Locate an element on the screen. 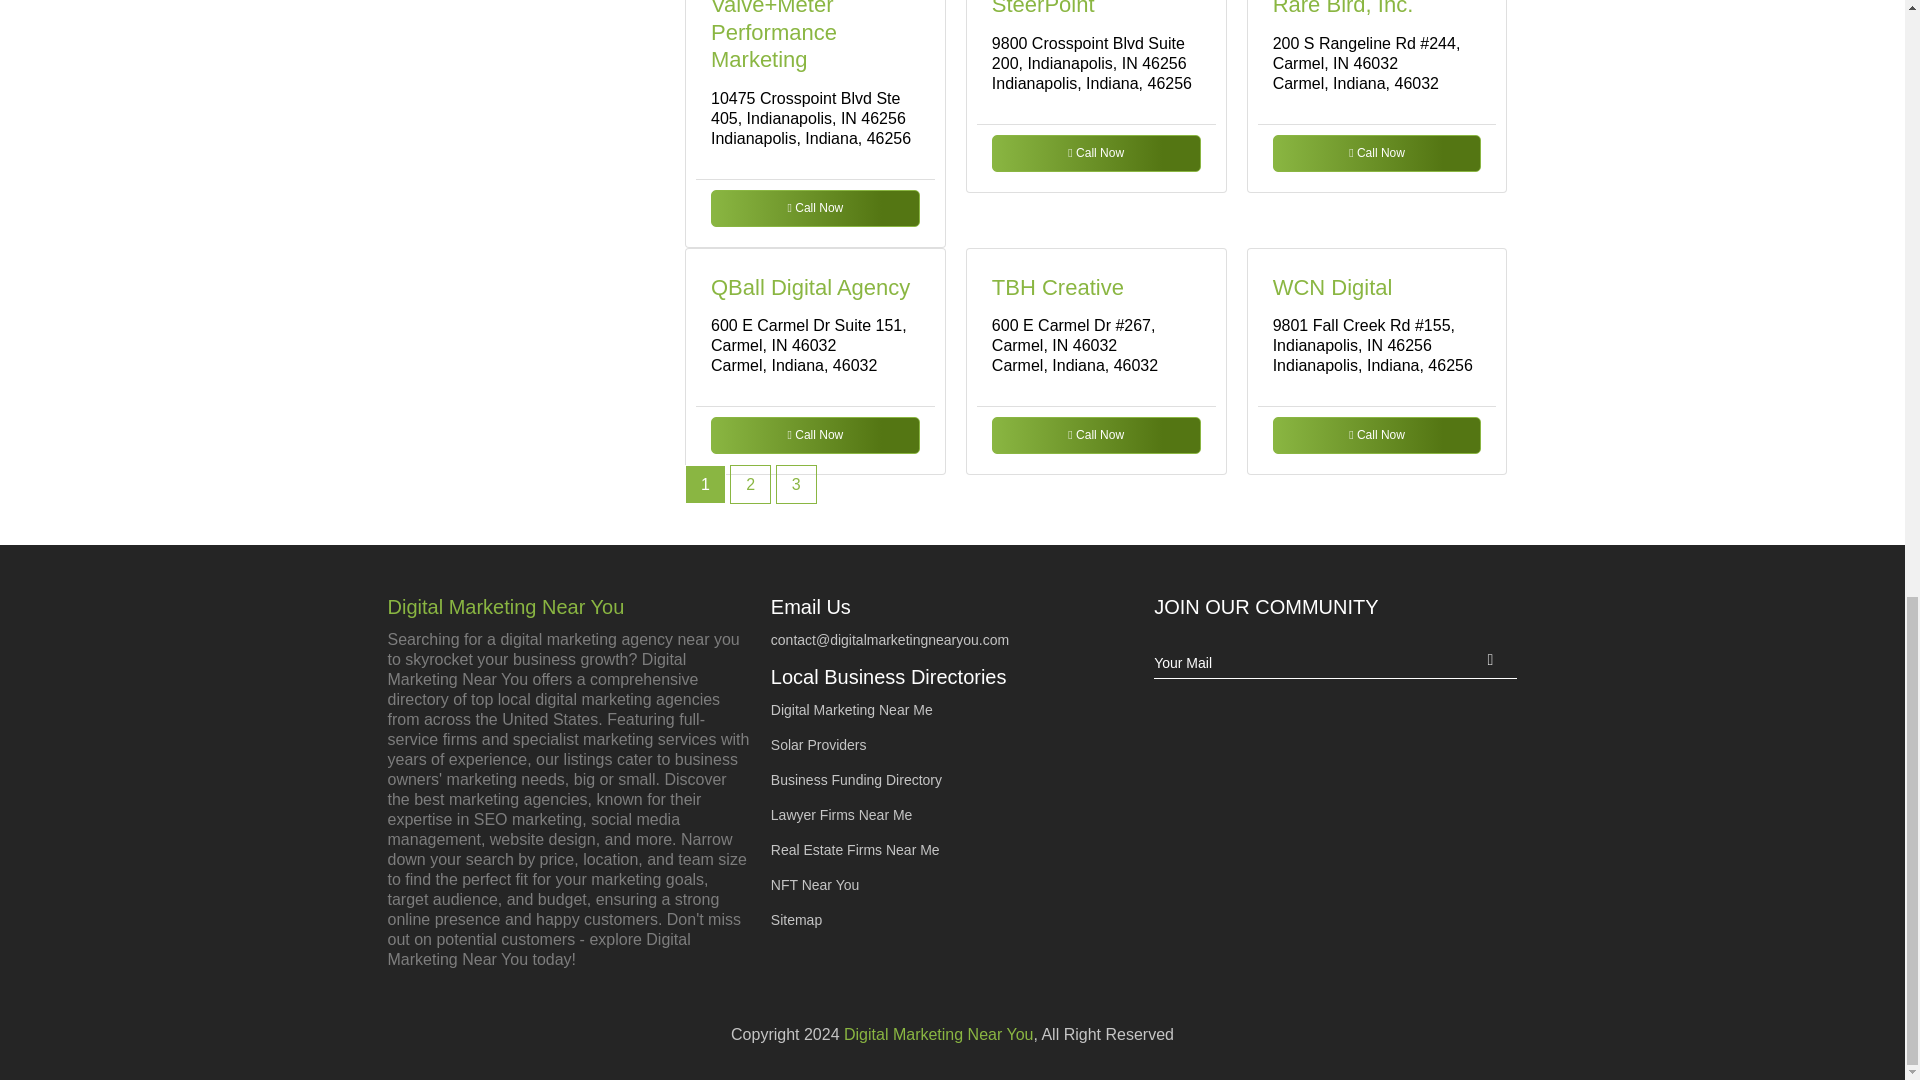 This screenshot has height=1080, width=1920. Call Now is located at coordinates (1377, 153).